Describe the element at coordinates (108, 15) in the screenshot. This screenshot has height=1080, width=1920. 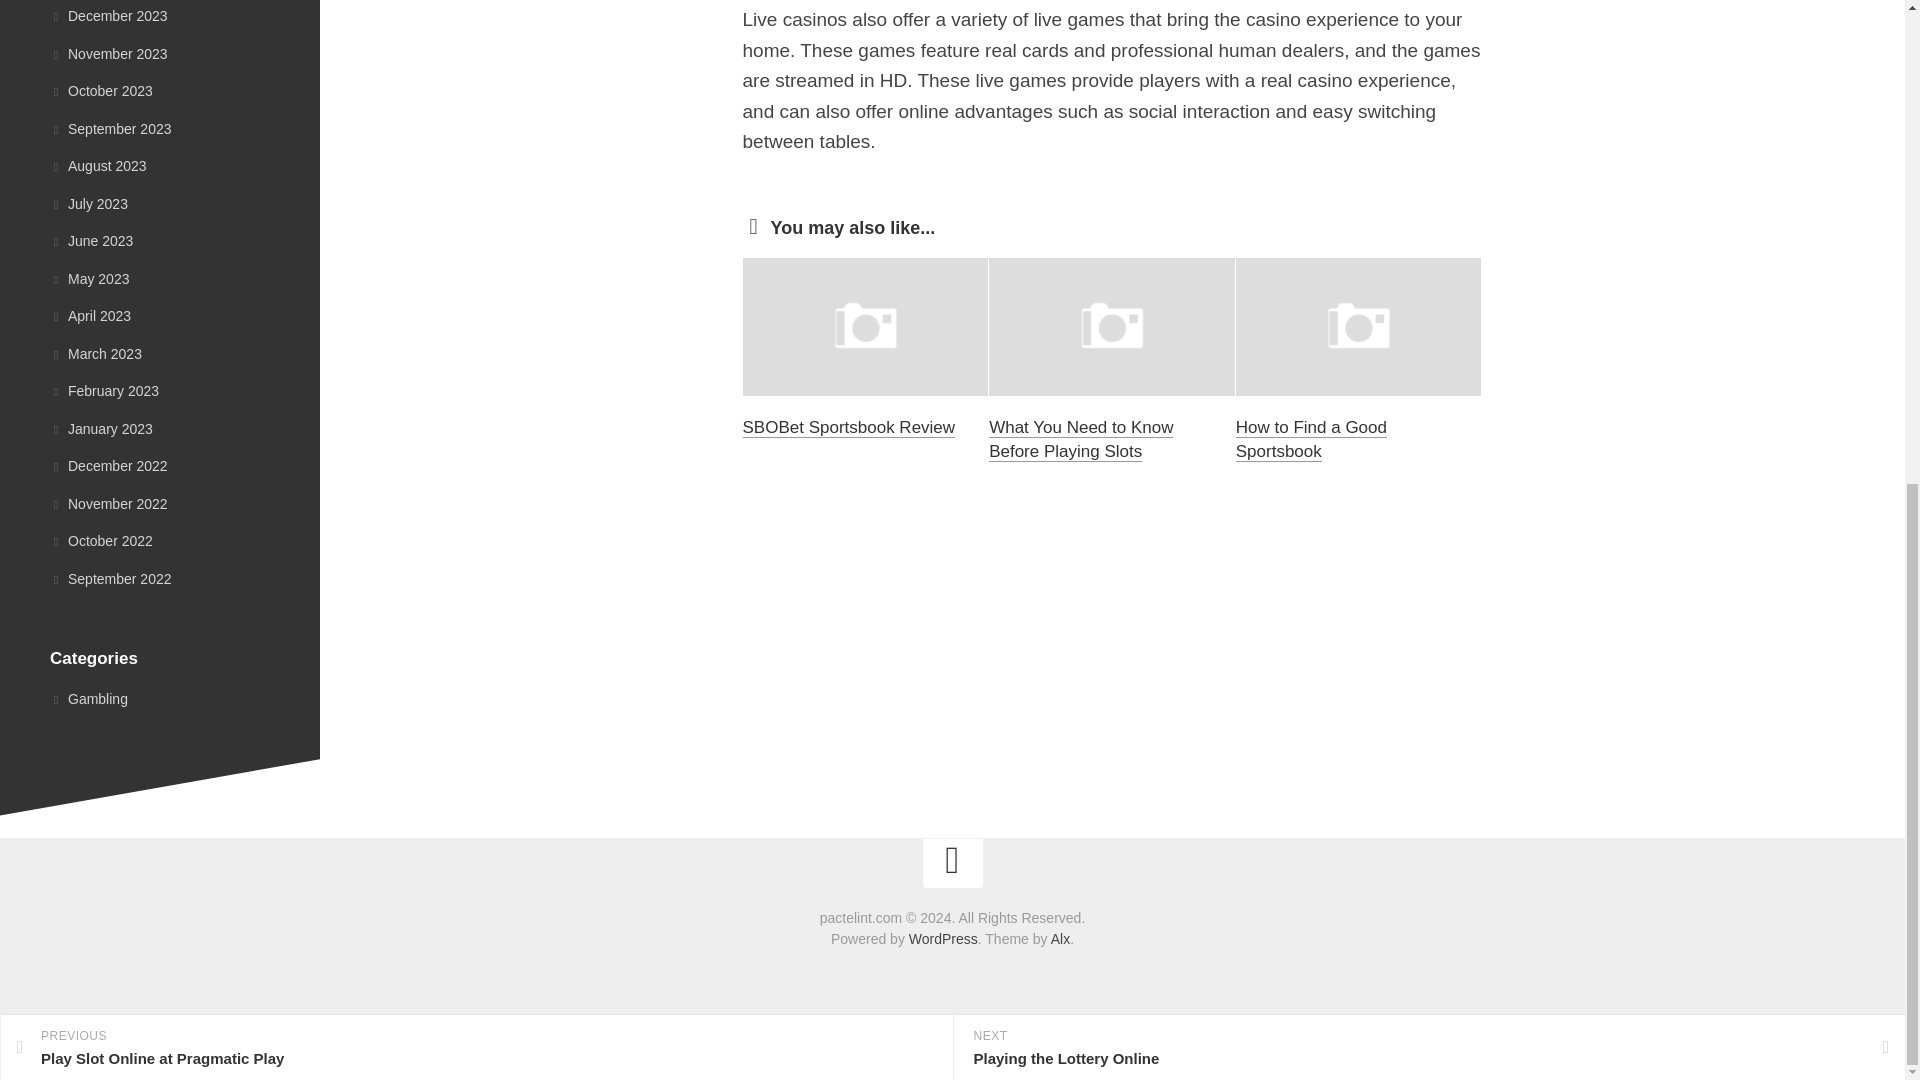
I see `October 2022` at that location.